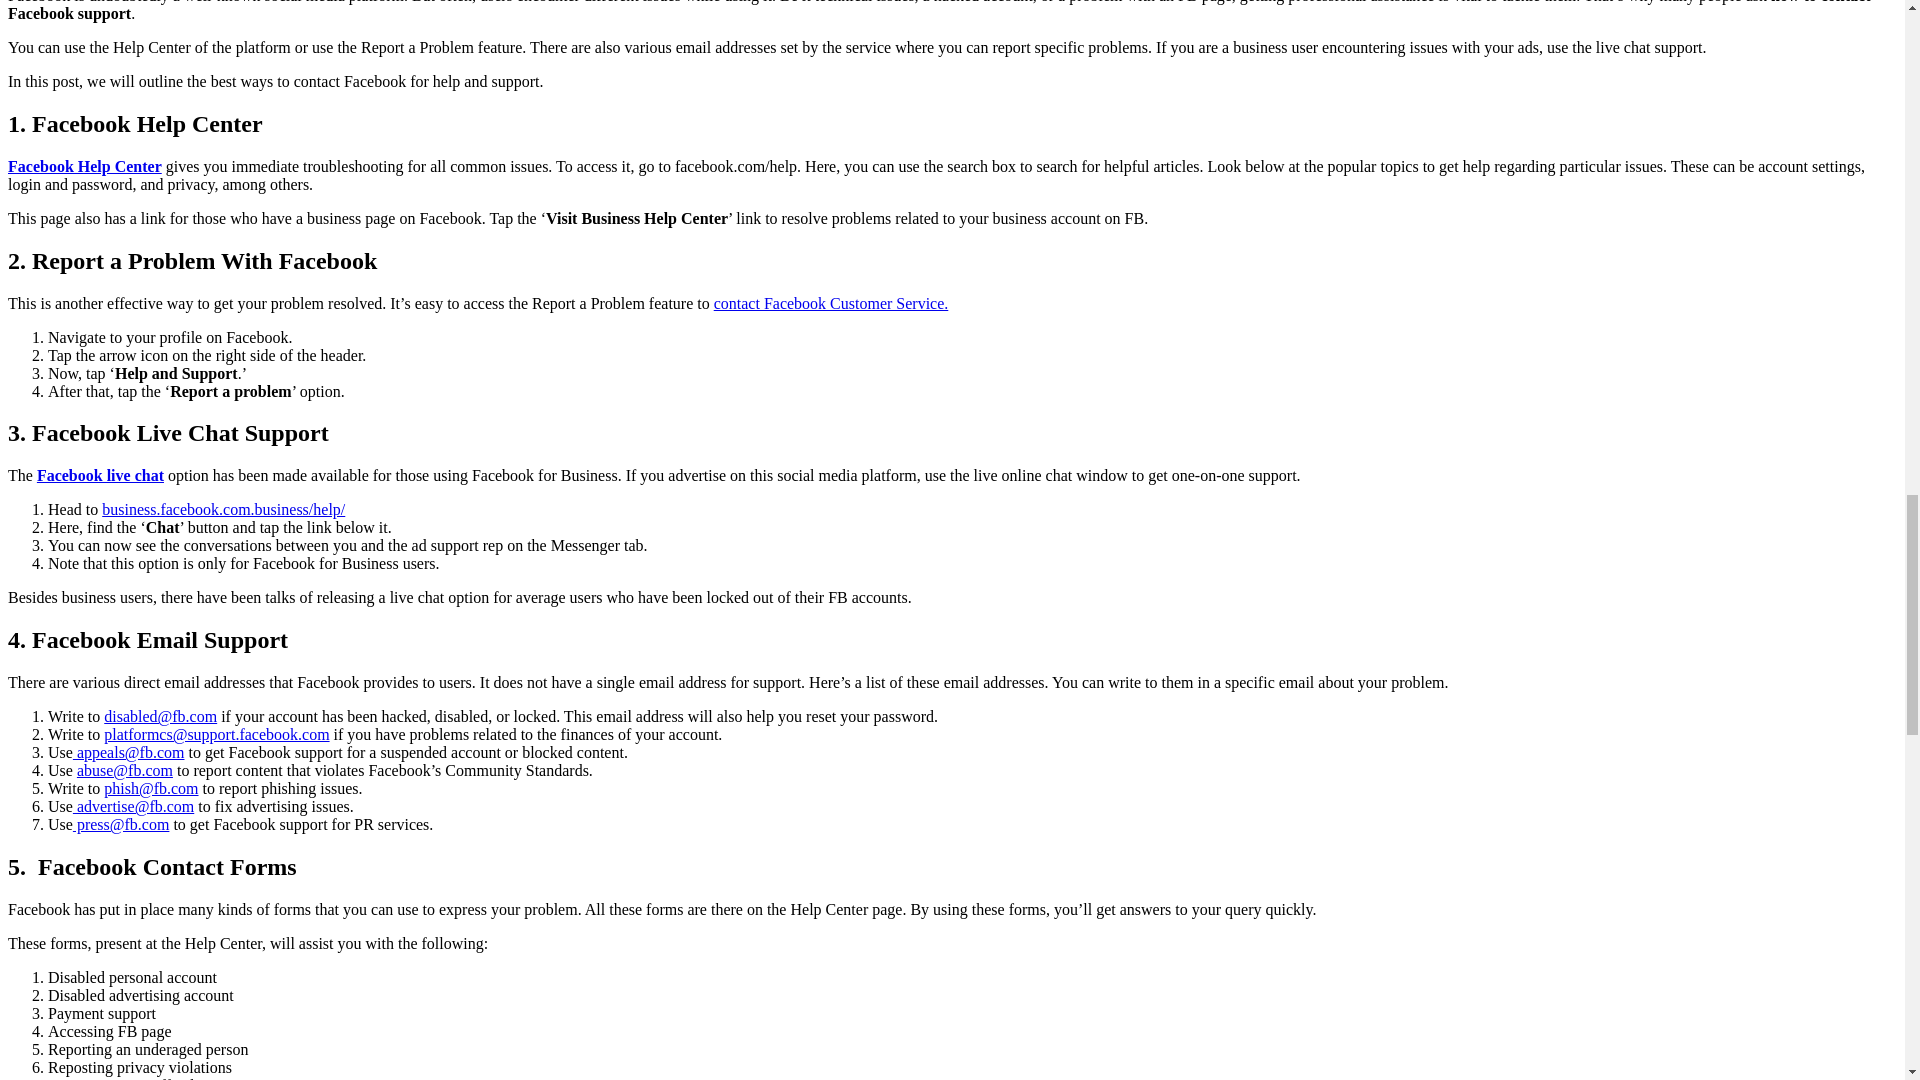 The width and height of the screenshot is (1920, 1080). Describe the element at coordinates (831, 302) in the screenshot. I see `contact Facebook Customer Service.` at that location.